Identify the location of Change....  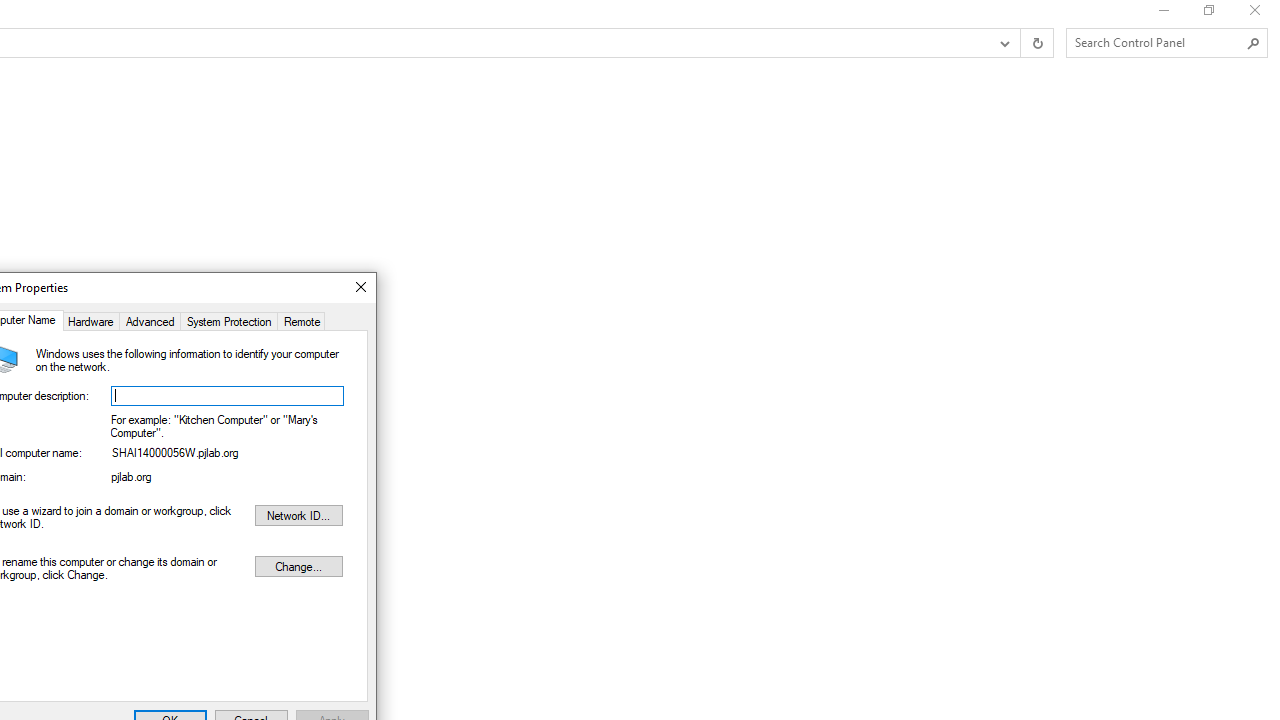
(298, 566).